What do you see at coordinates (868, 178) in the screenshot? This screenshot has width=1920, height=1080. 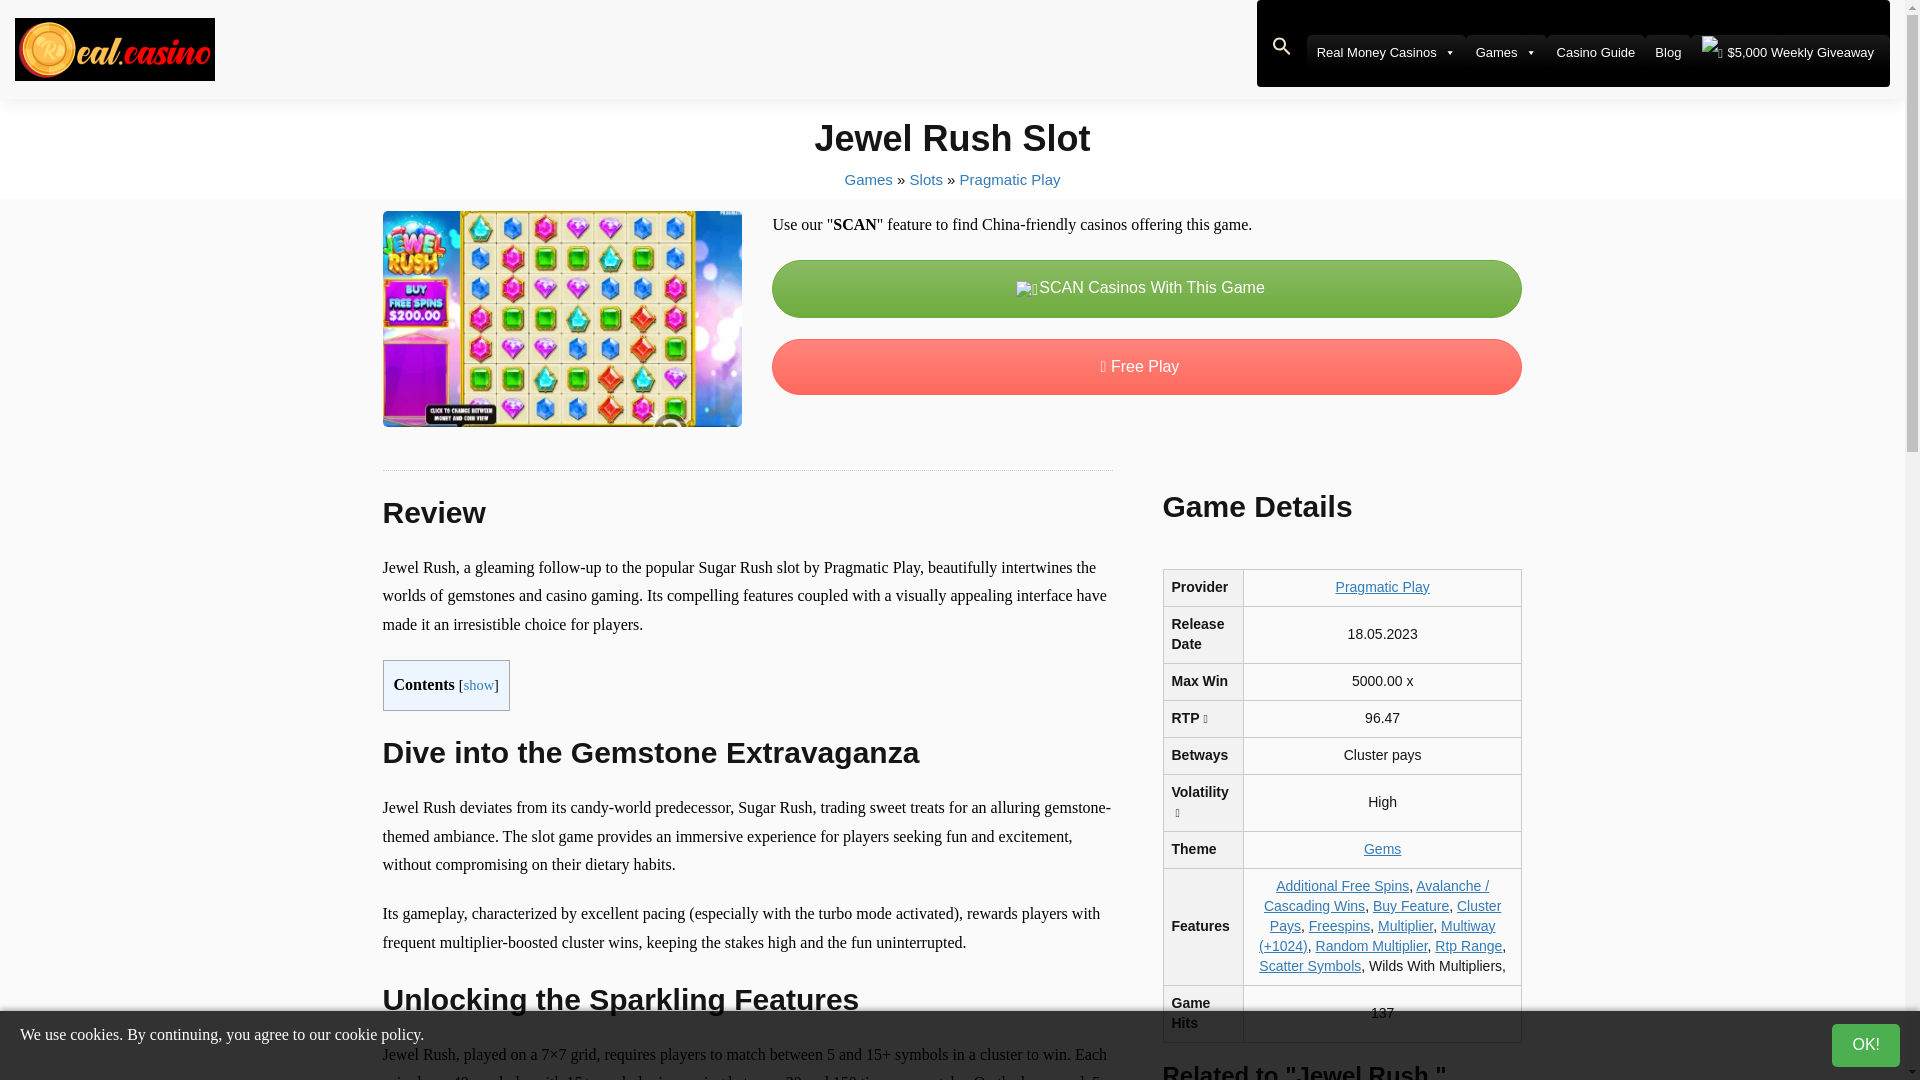 I see `Online Casino Games` at bounding box center [868, 178].